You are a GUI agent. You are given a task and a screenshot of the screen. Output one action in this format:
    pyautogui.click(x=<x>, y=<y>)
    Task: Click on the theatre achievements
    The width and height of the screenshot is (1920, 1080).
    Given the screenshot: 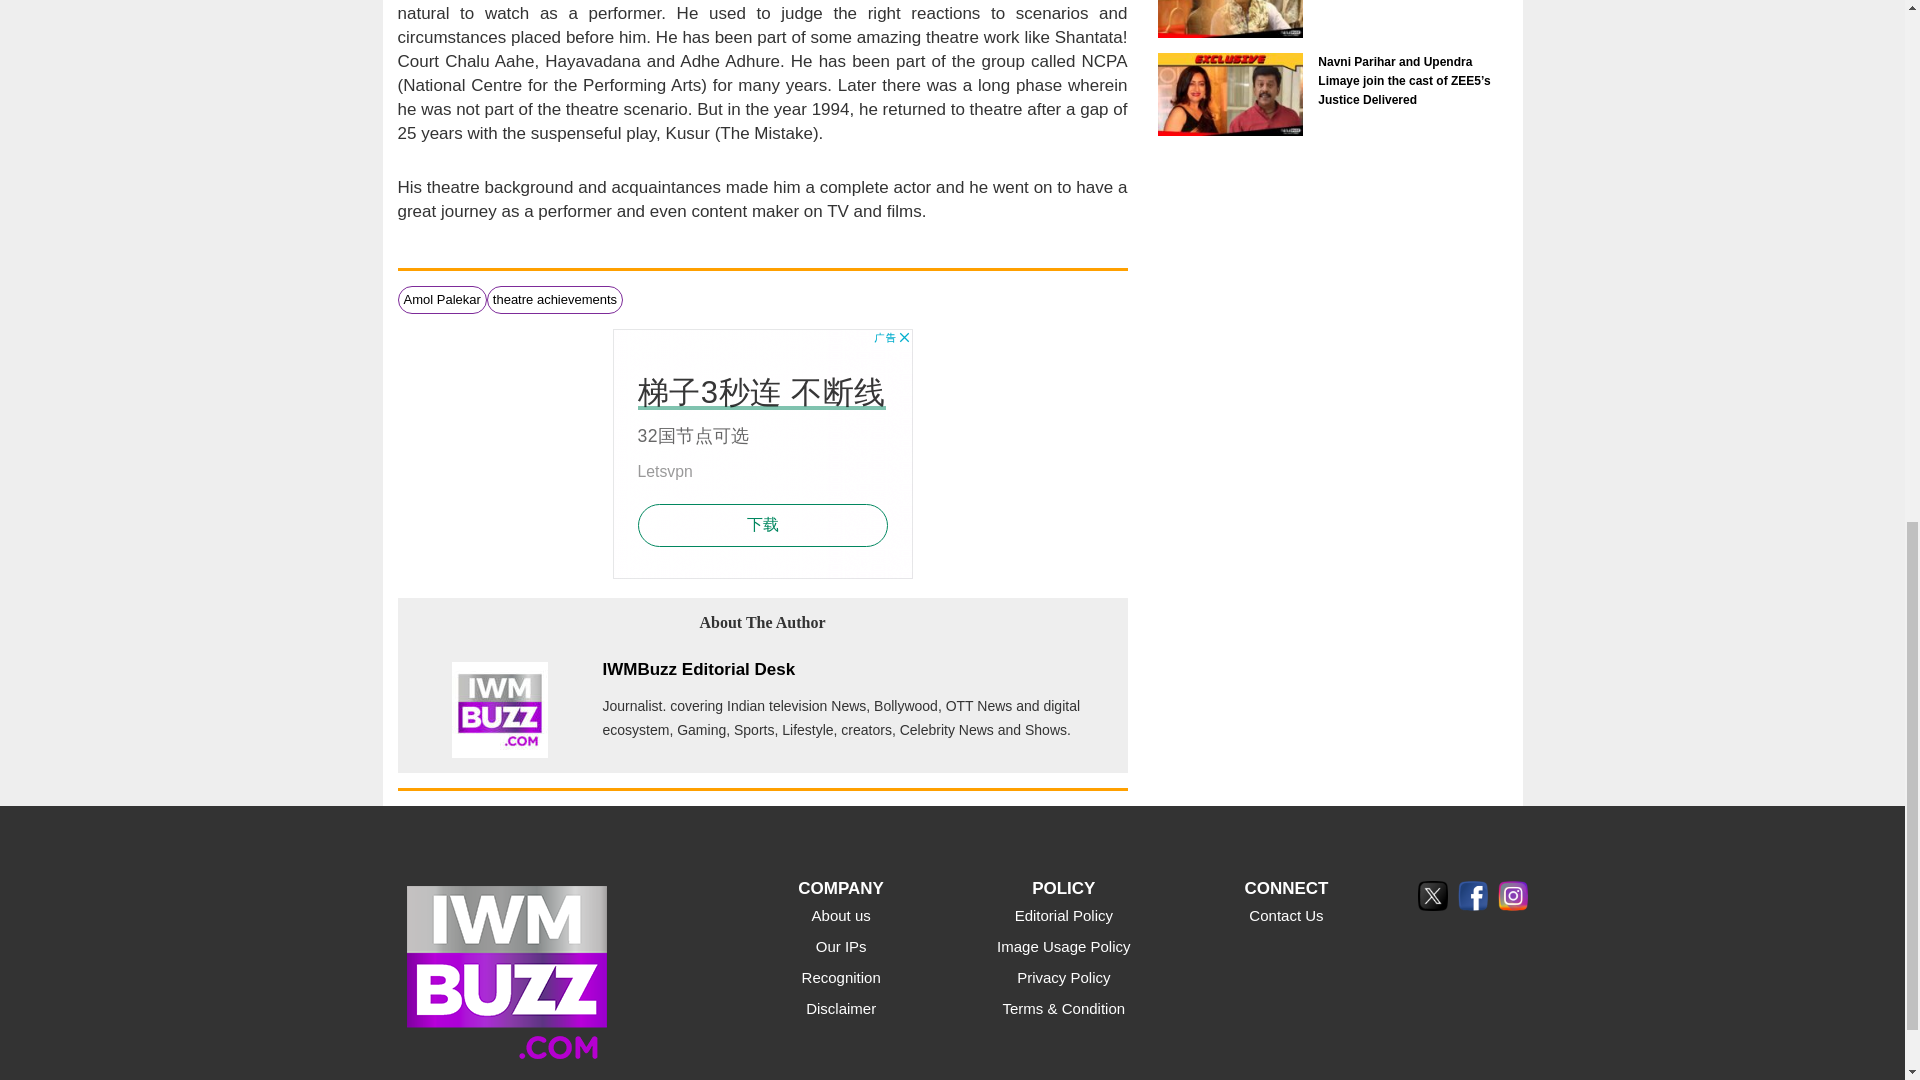 What is the action you would take?
    pyautogui.click(x=554, y=298)
    